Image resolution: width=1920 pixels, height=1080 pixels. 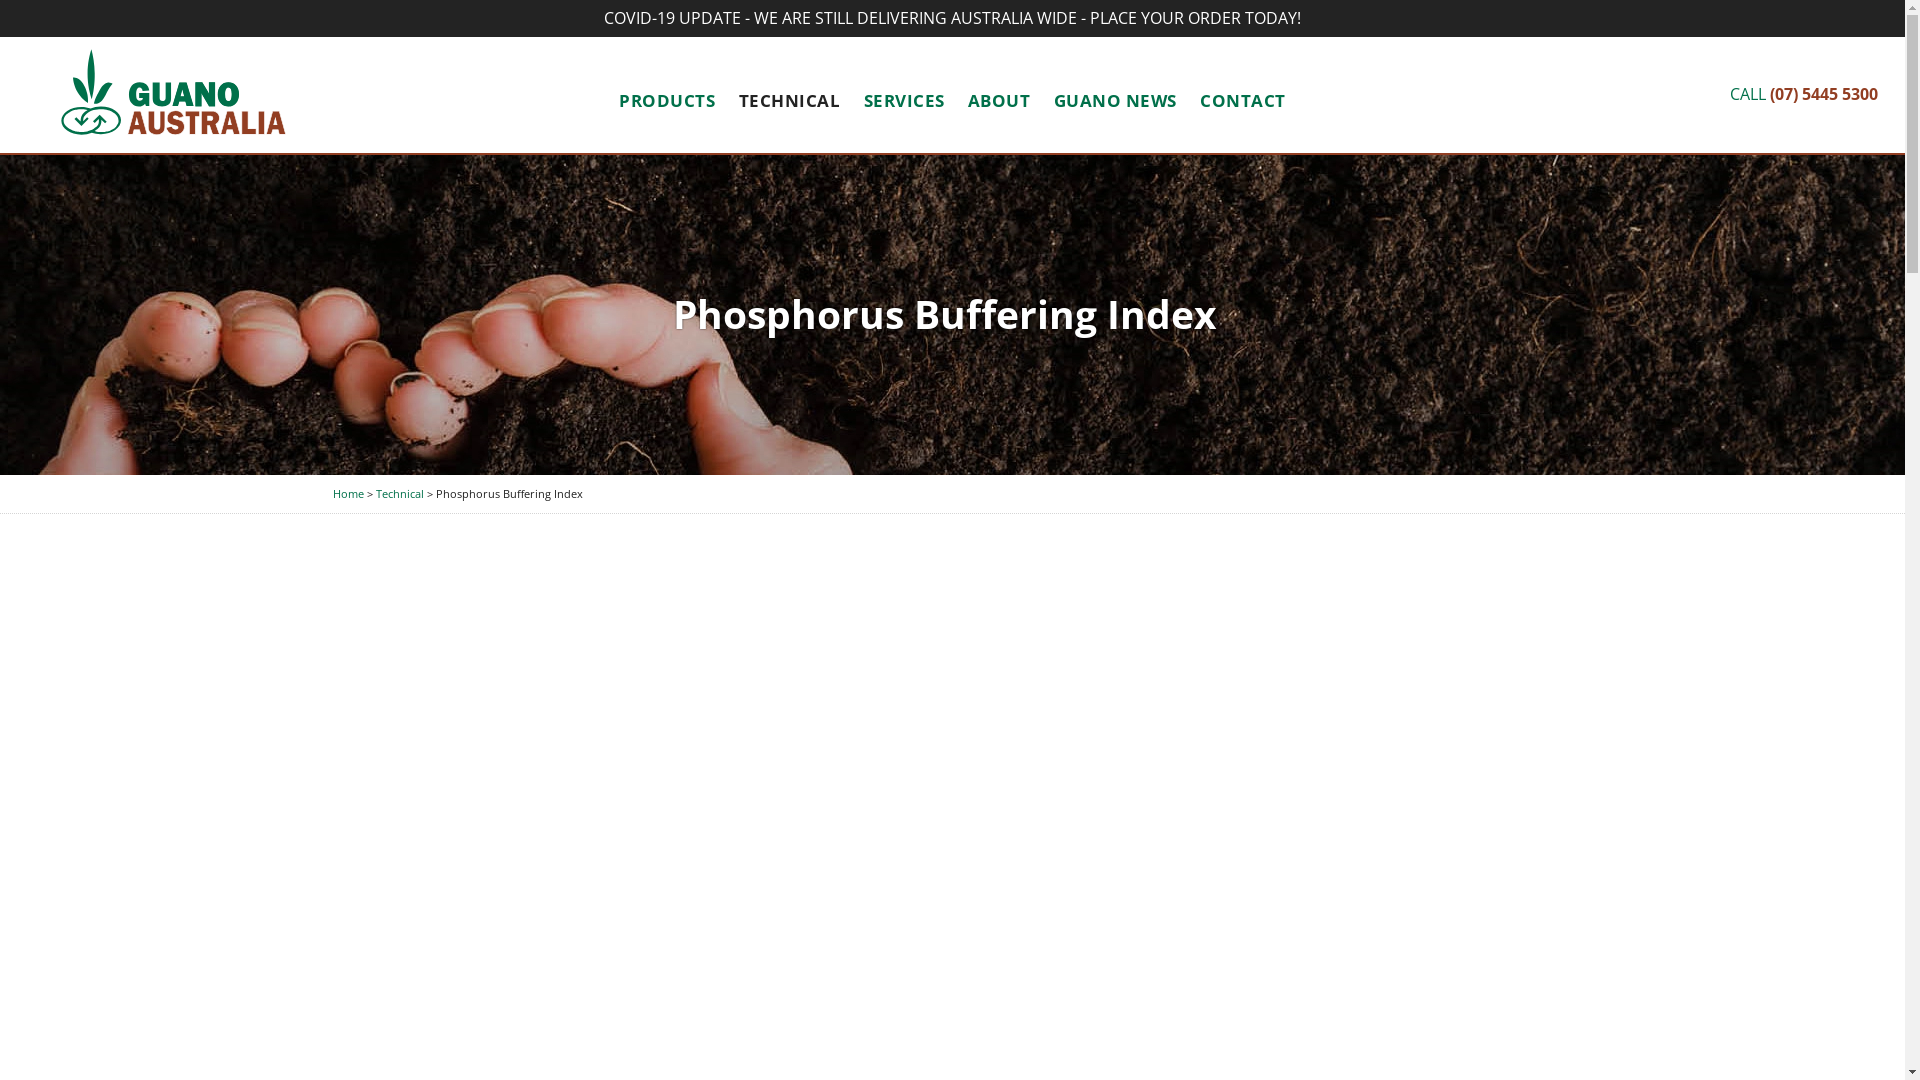 I want to click on Technical, so click(x=400, y=494).